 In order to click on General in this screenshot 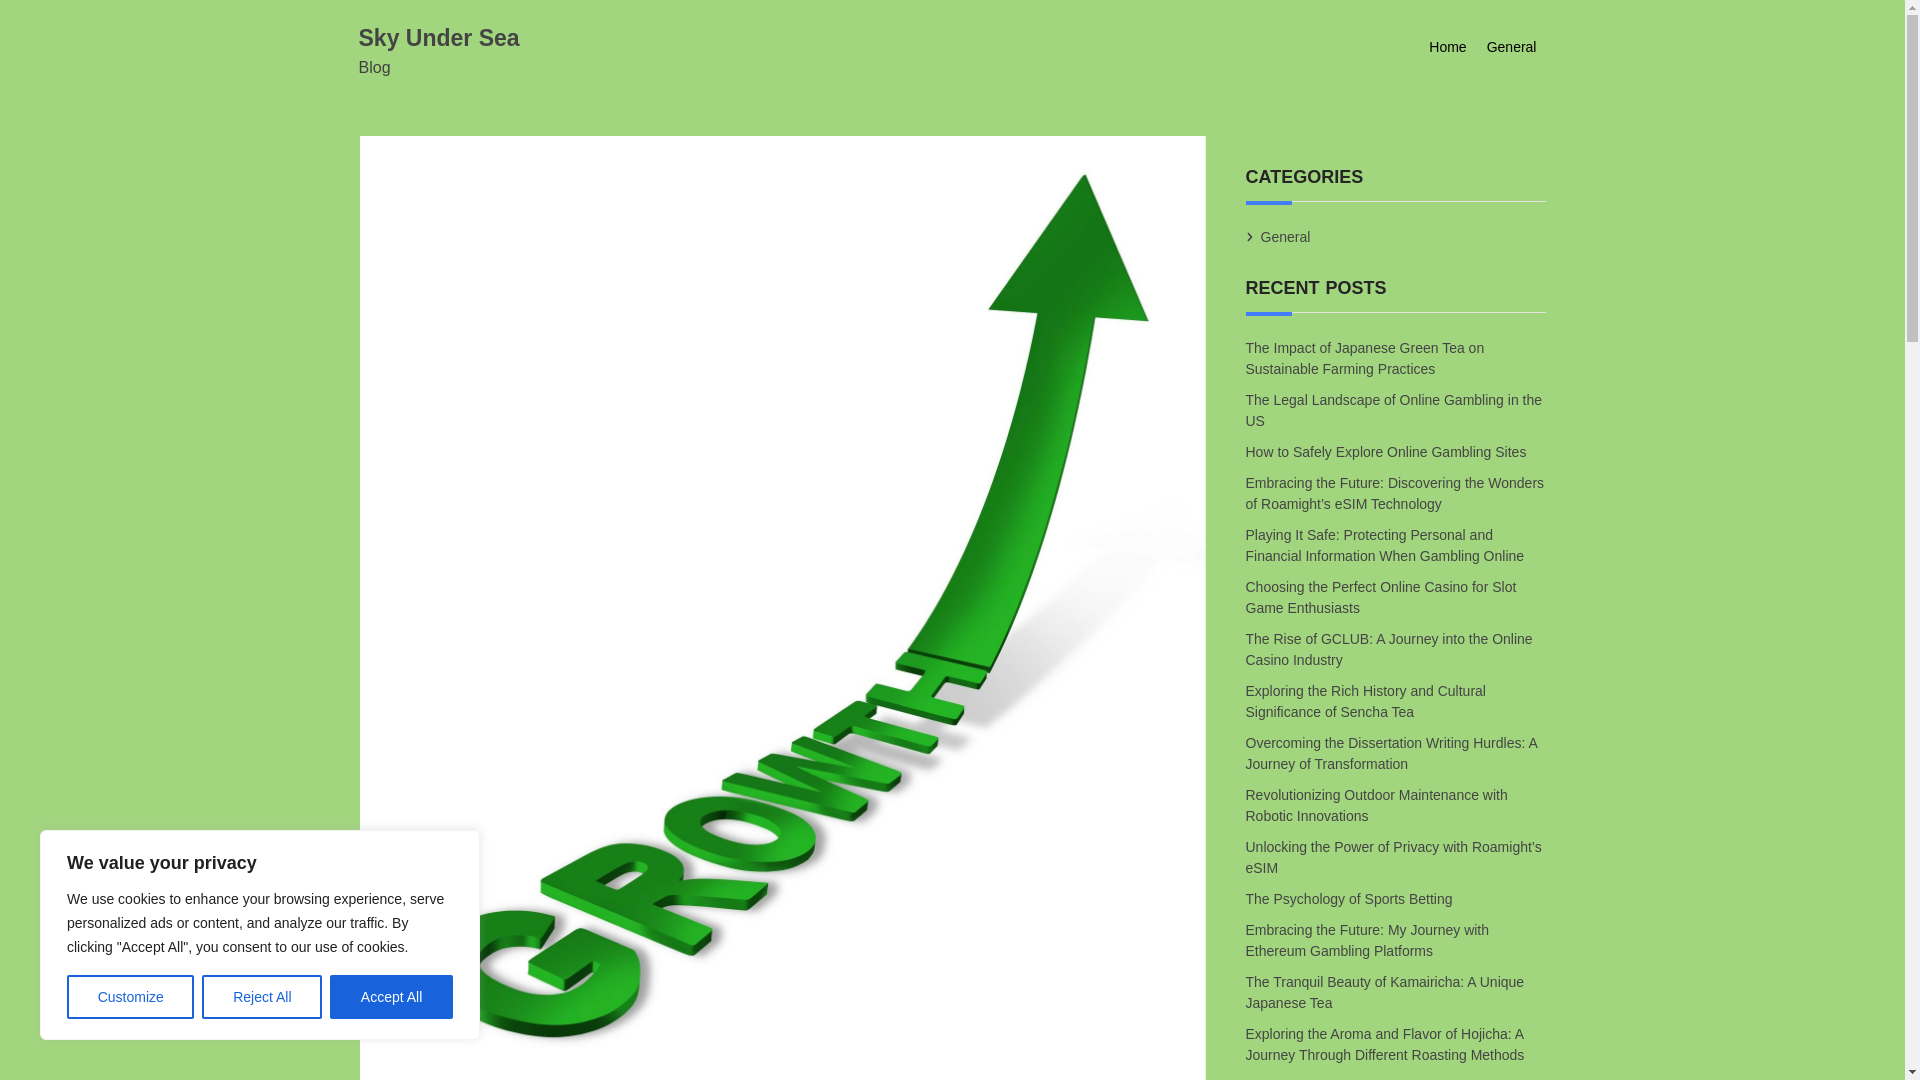, I will do `click(1285, 236)`.